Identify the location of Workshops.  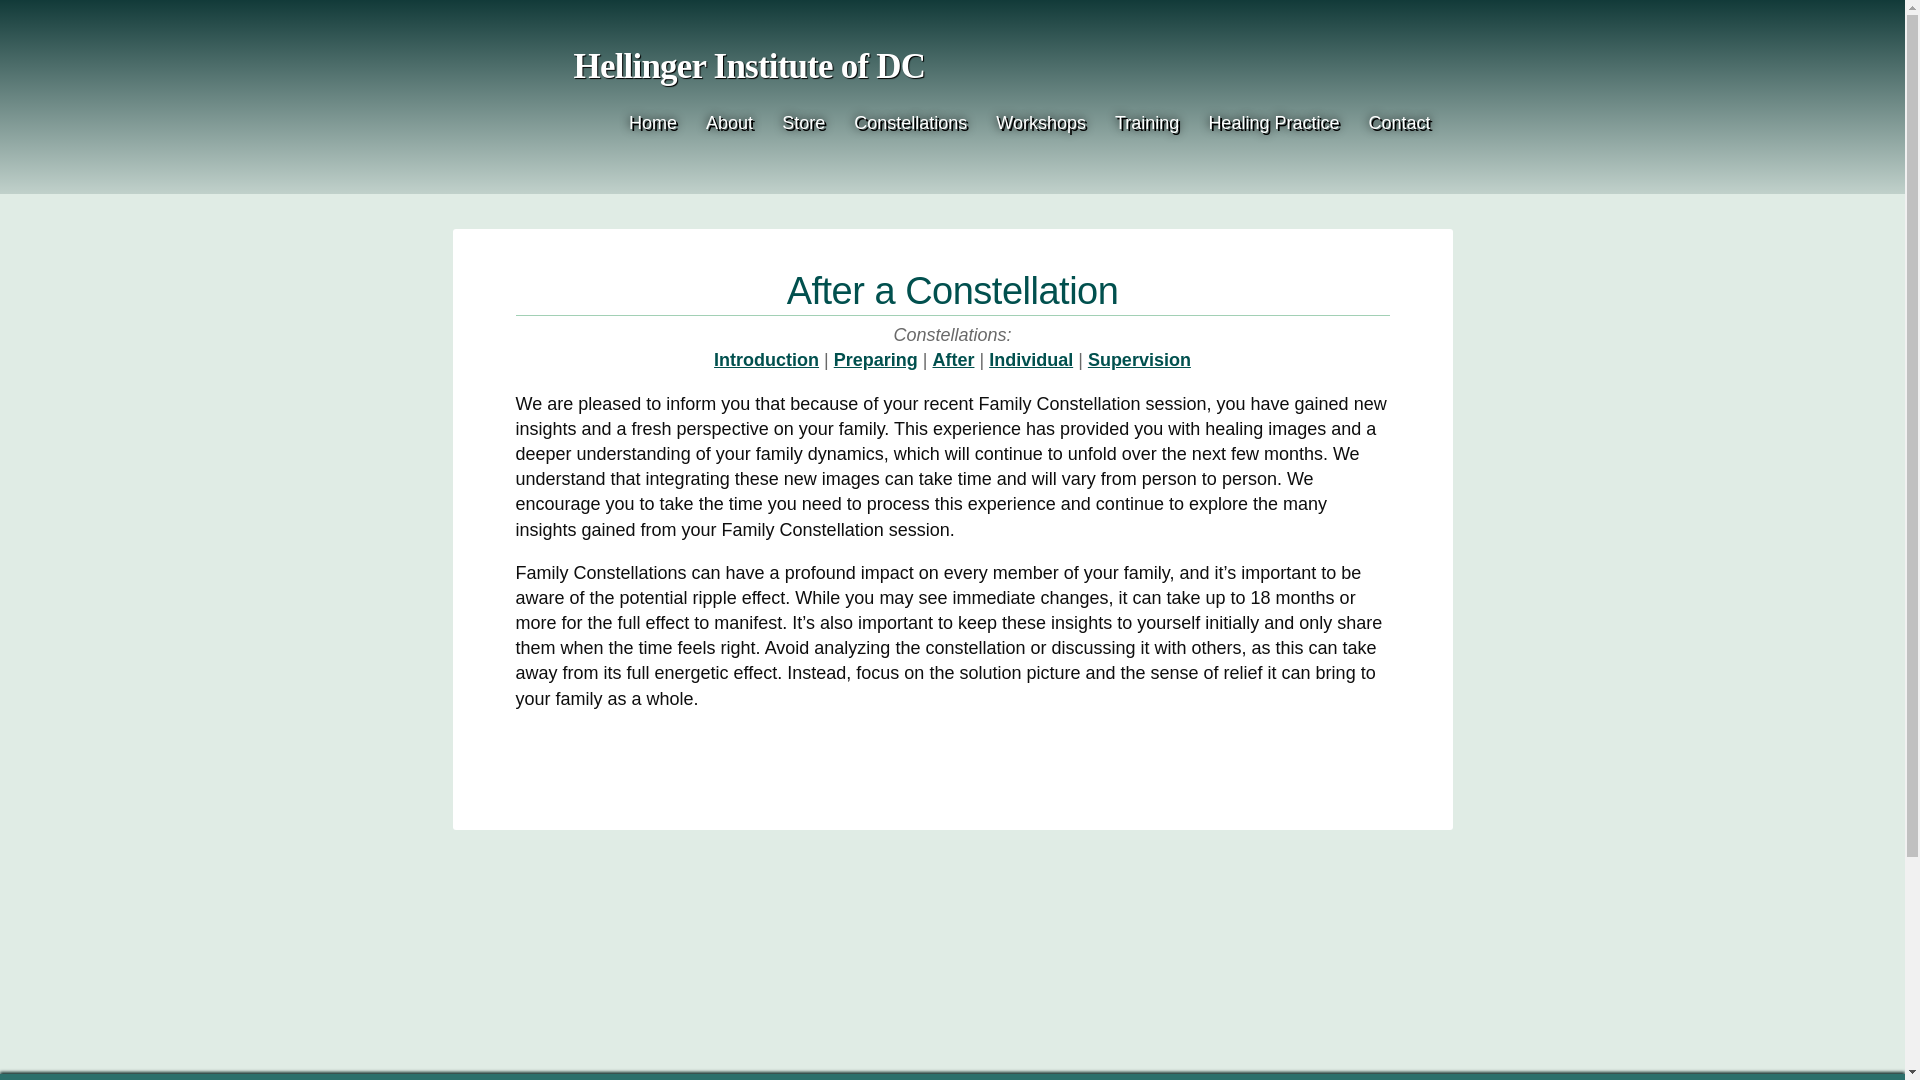
(1040, 122).